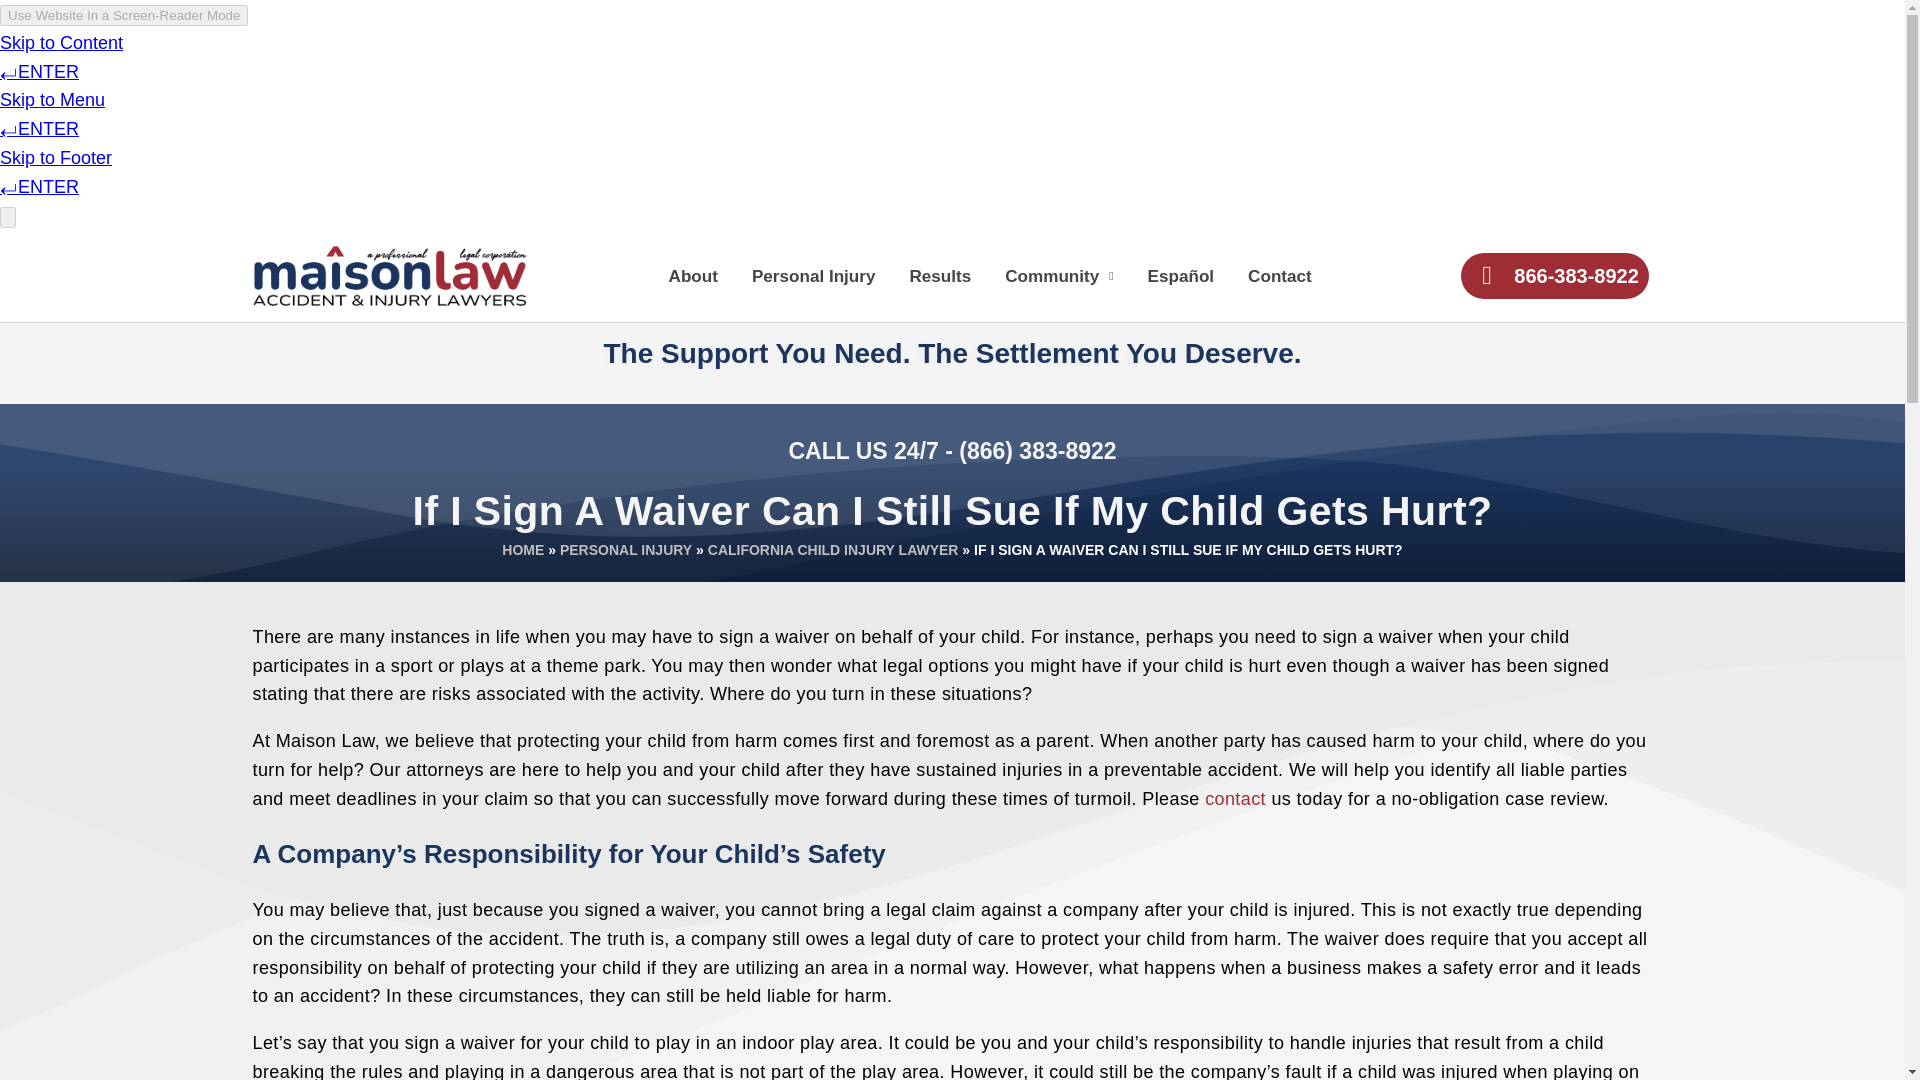 This screenshot has width=1920, height=1080. I want to click on Results, so click(940, 276).